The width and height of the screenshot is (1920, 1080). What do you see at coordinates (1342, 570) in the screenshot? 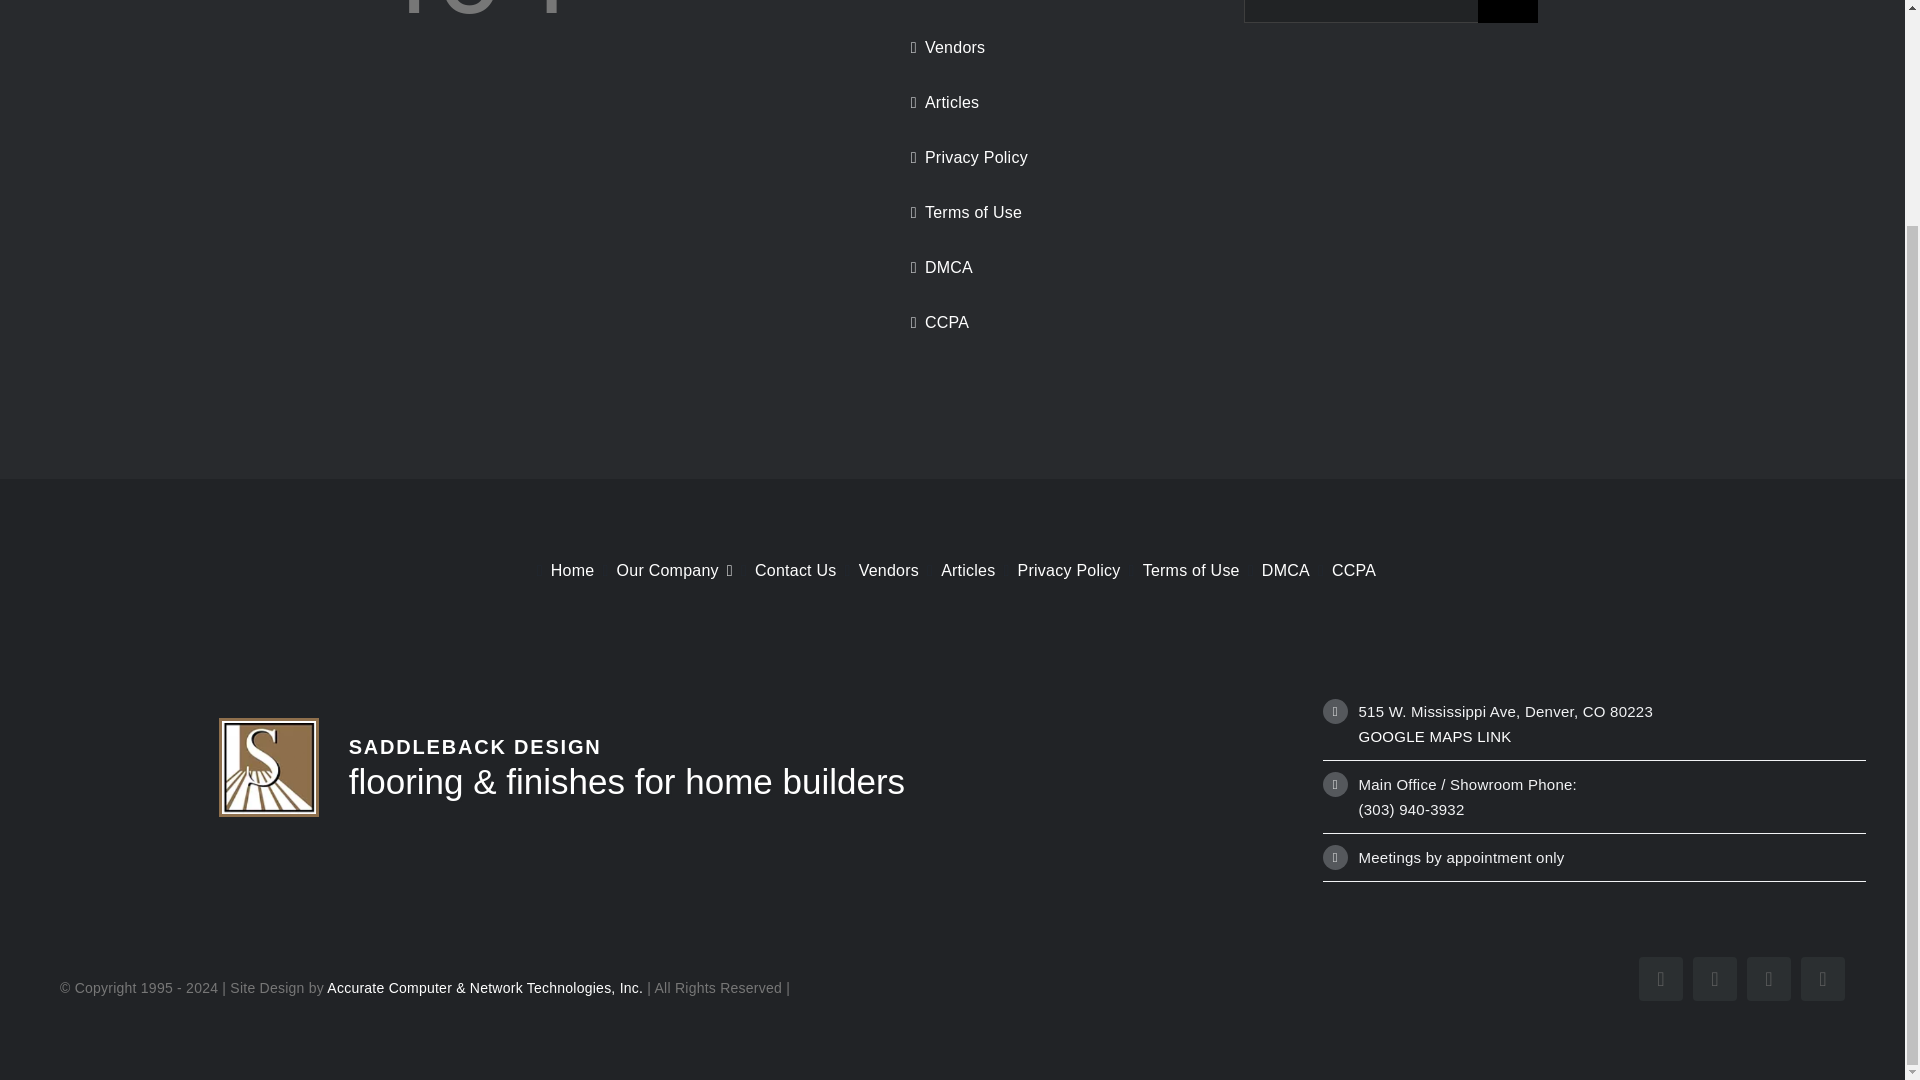
I see `CCPA` at bounding box center [1342, 570].